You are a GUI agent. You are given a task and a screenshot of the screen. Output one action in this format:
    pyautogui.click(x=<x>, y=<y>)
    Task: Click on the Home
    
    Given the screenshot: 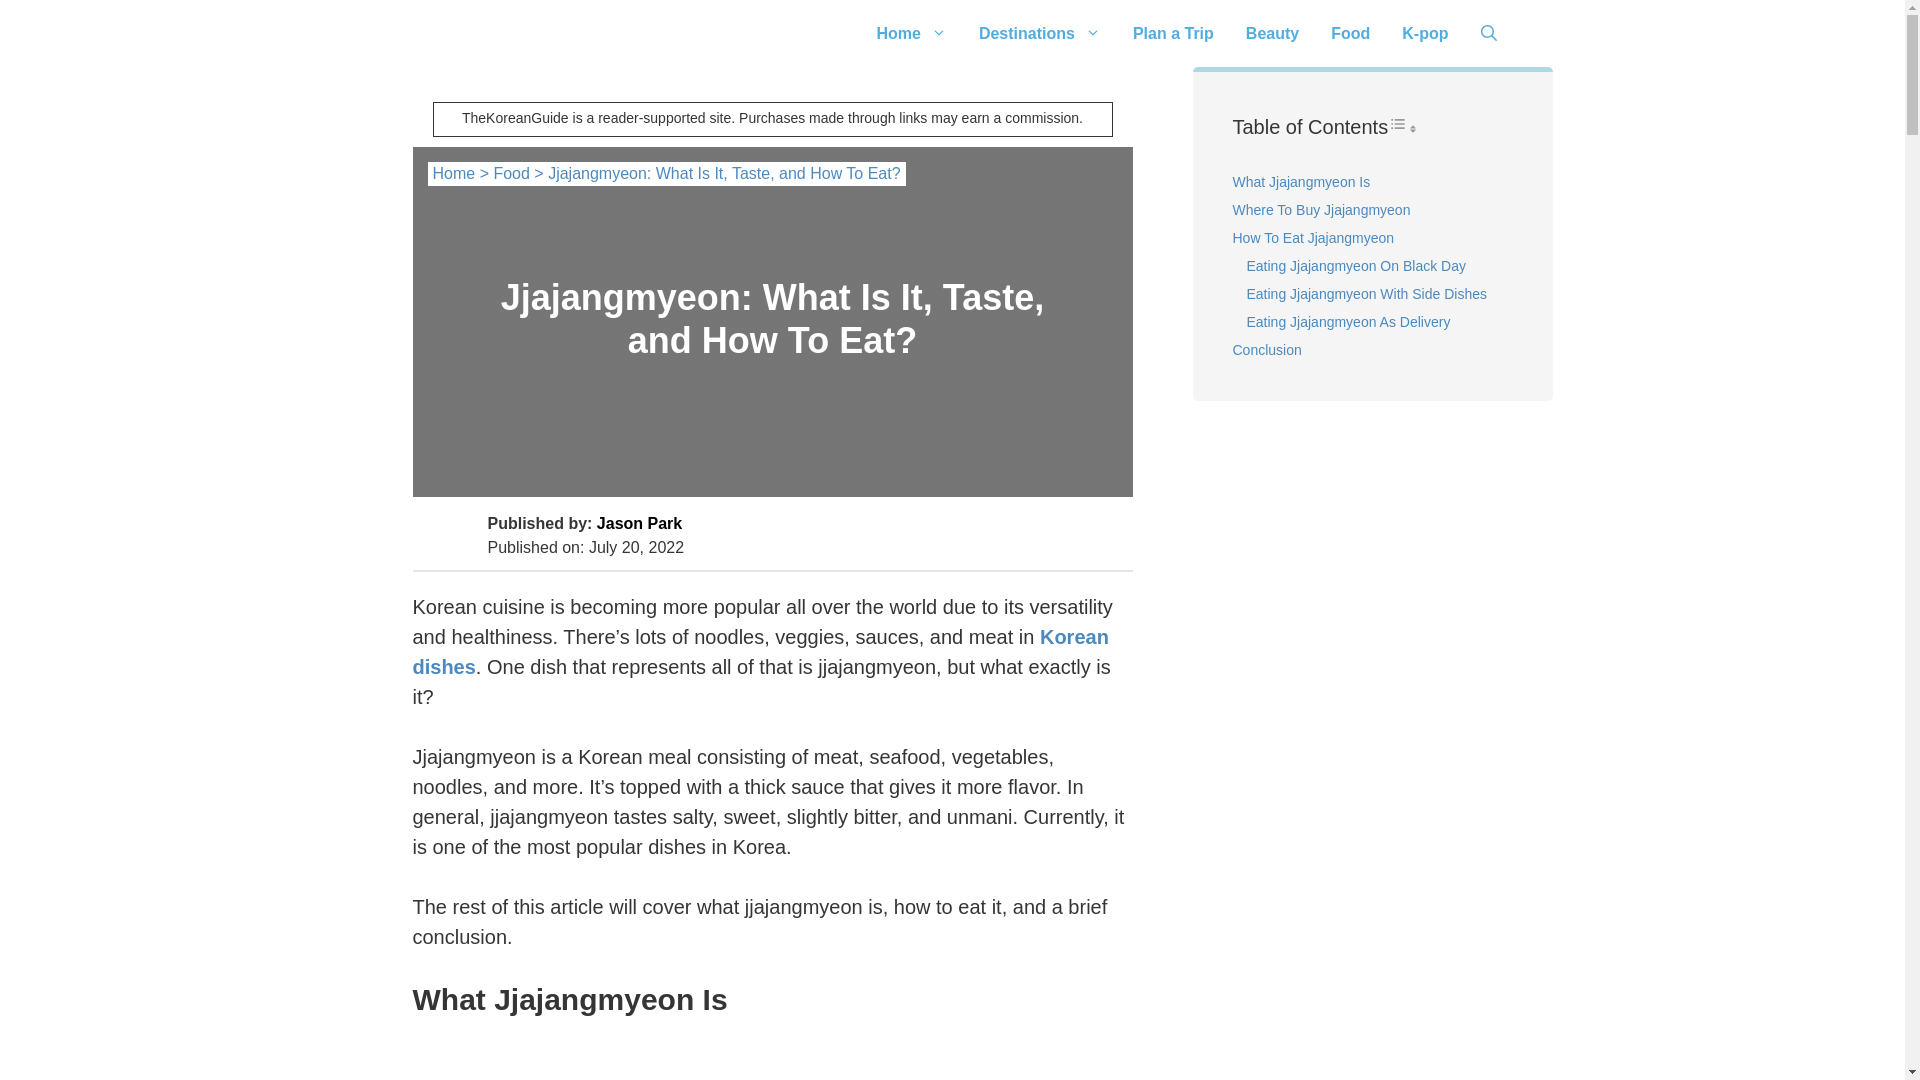 What is the action you would take?
    pyautogui.click(x=910, y=33)
    